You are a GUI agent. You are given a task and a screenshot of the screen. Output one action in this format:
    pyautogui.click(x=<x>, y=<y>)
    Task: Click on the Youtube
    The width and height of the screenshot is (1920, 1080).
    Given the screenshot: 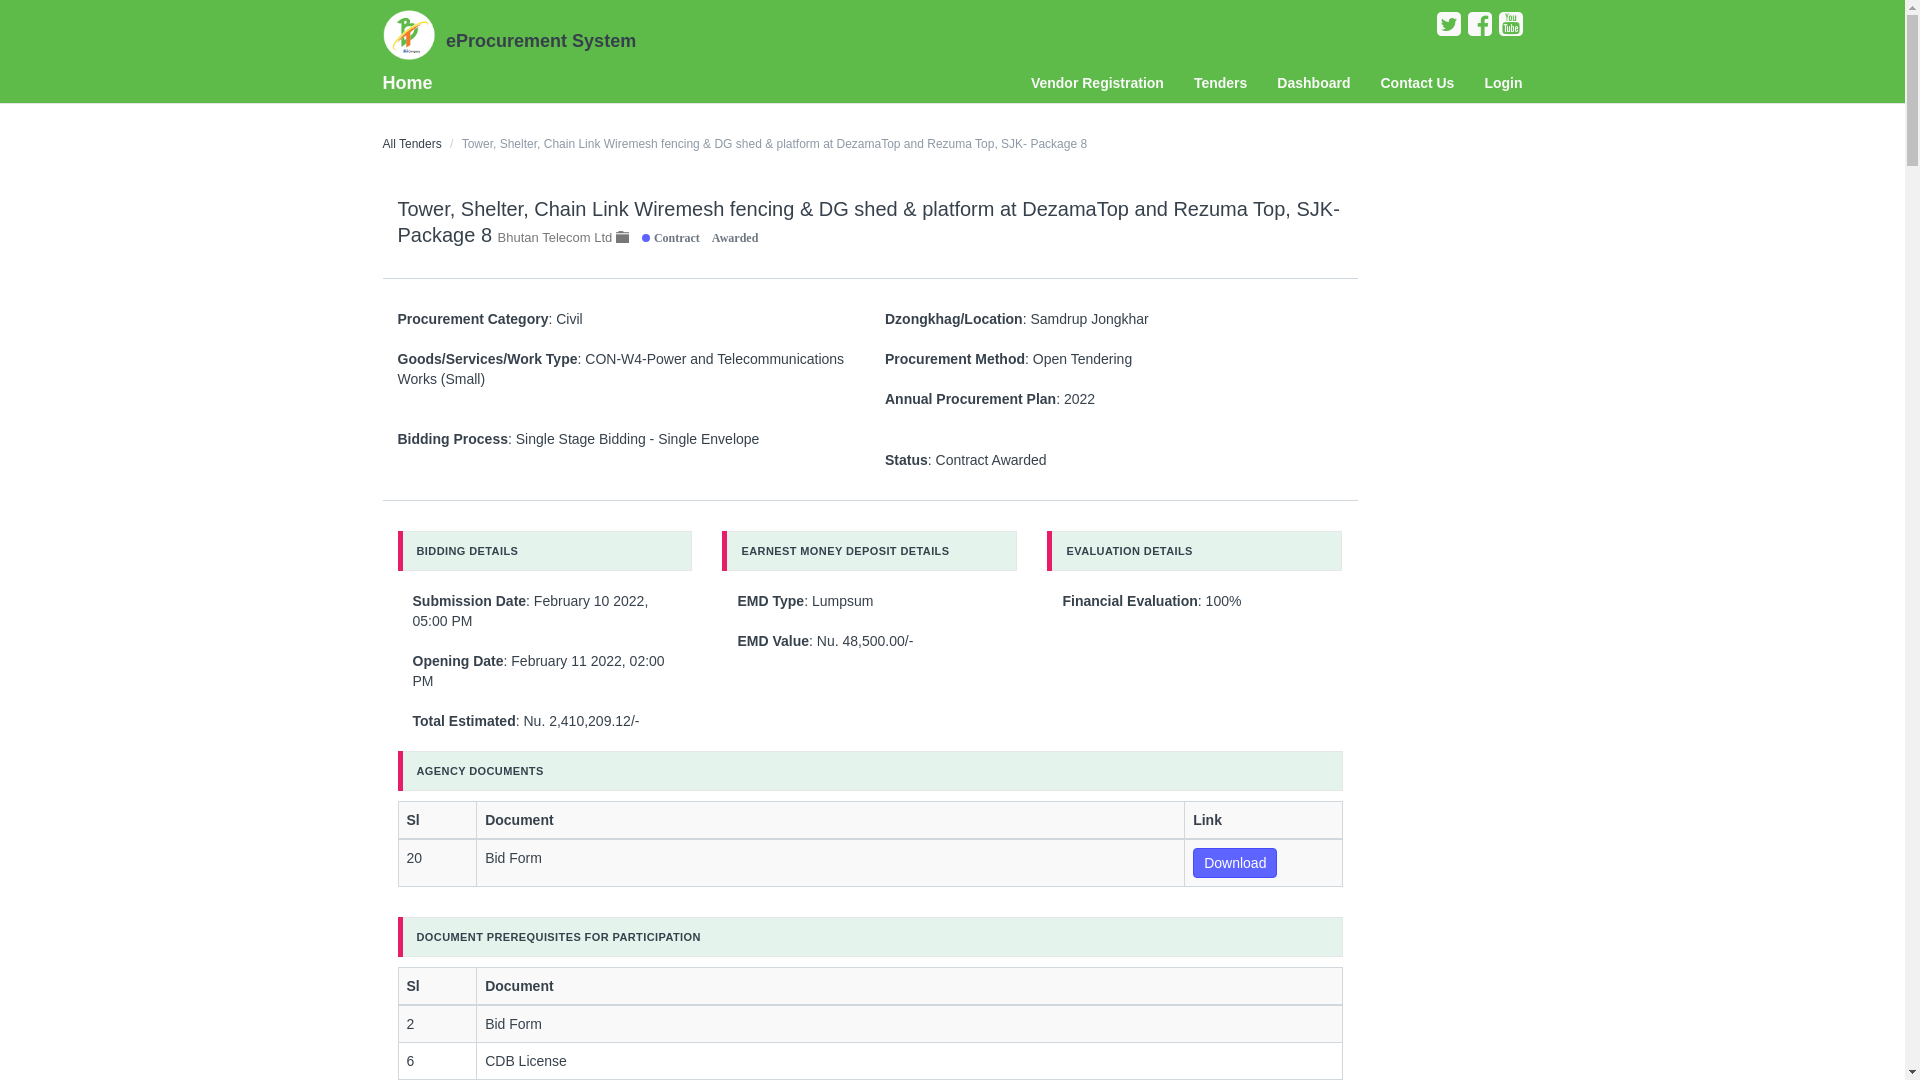 What is the action you would take?
    pyautogui.click(x=1510, y=29)
    